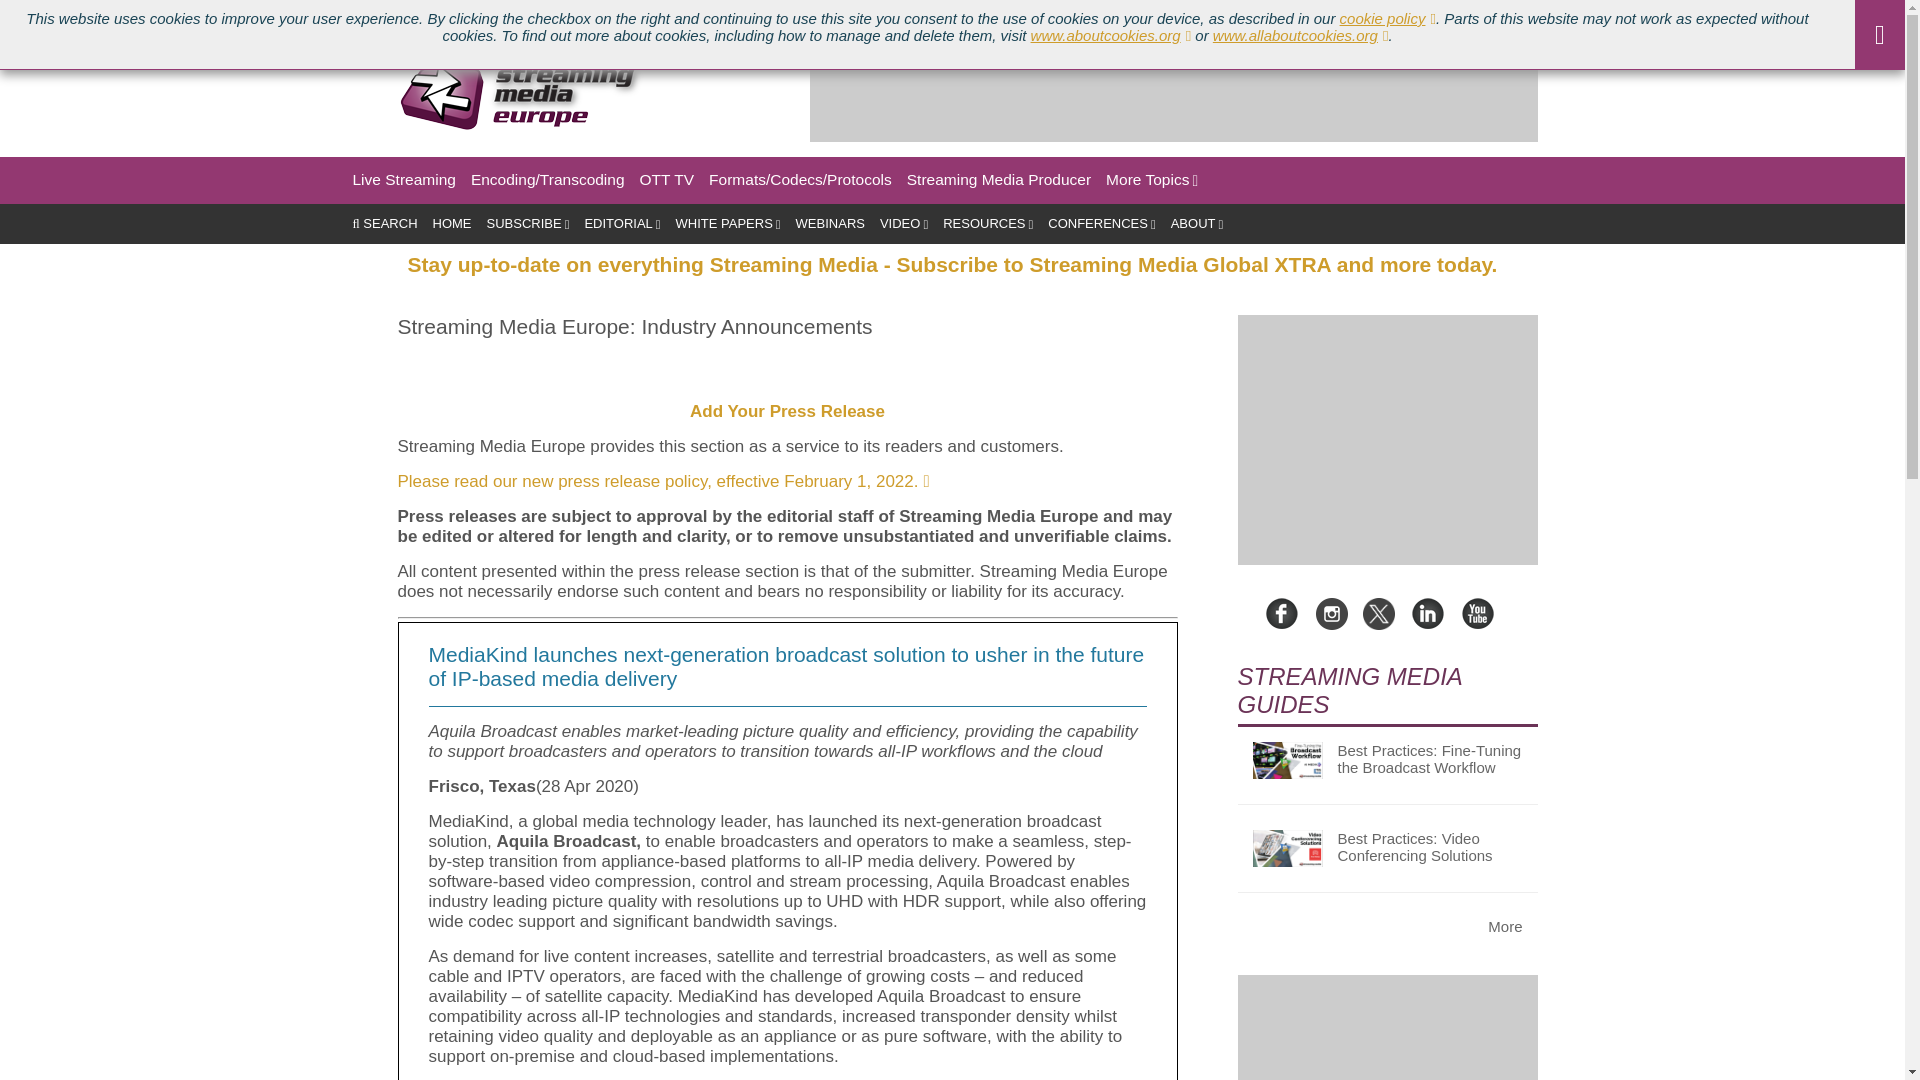  I want to click on PRODUCER, so click(132, 14).